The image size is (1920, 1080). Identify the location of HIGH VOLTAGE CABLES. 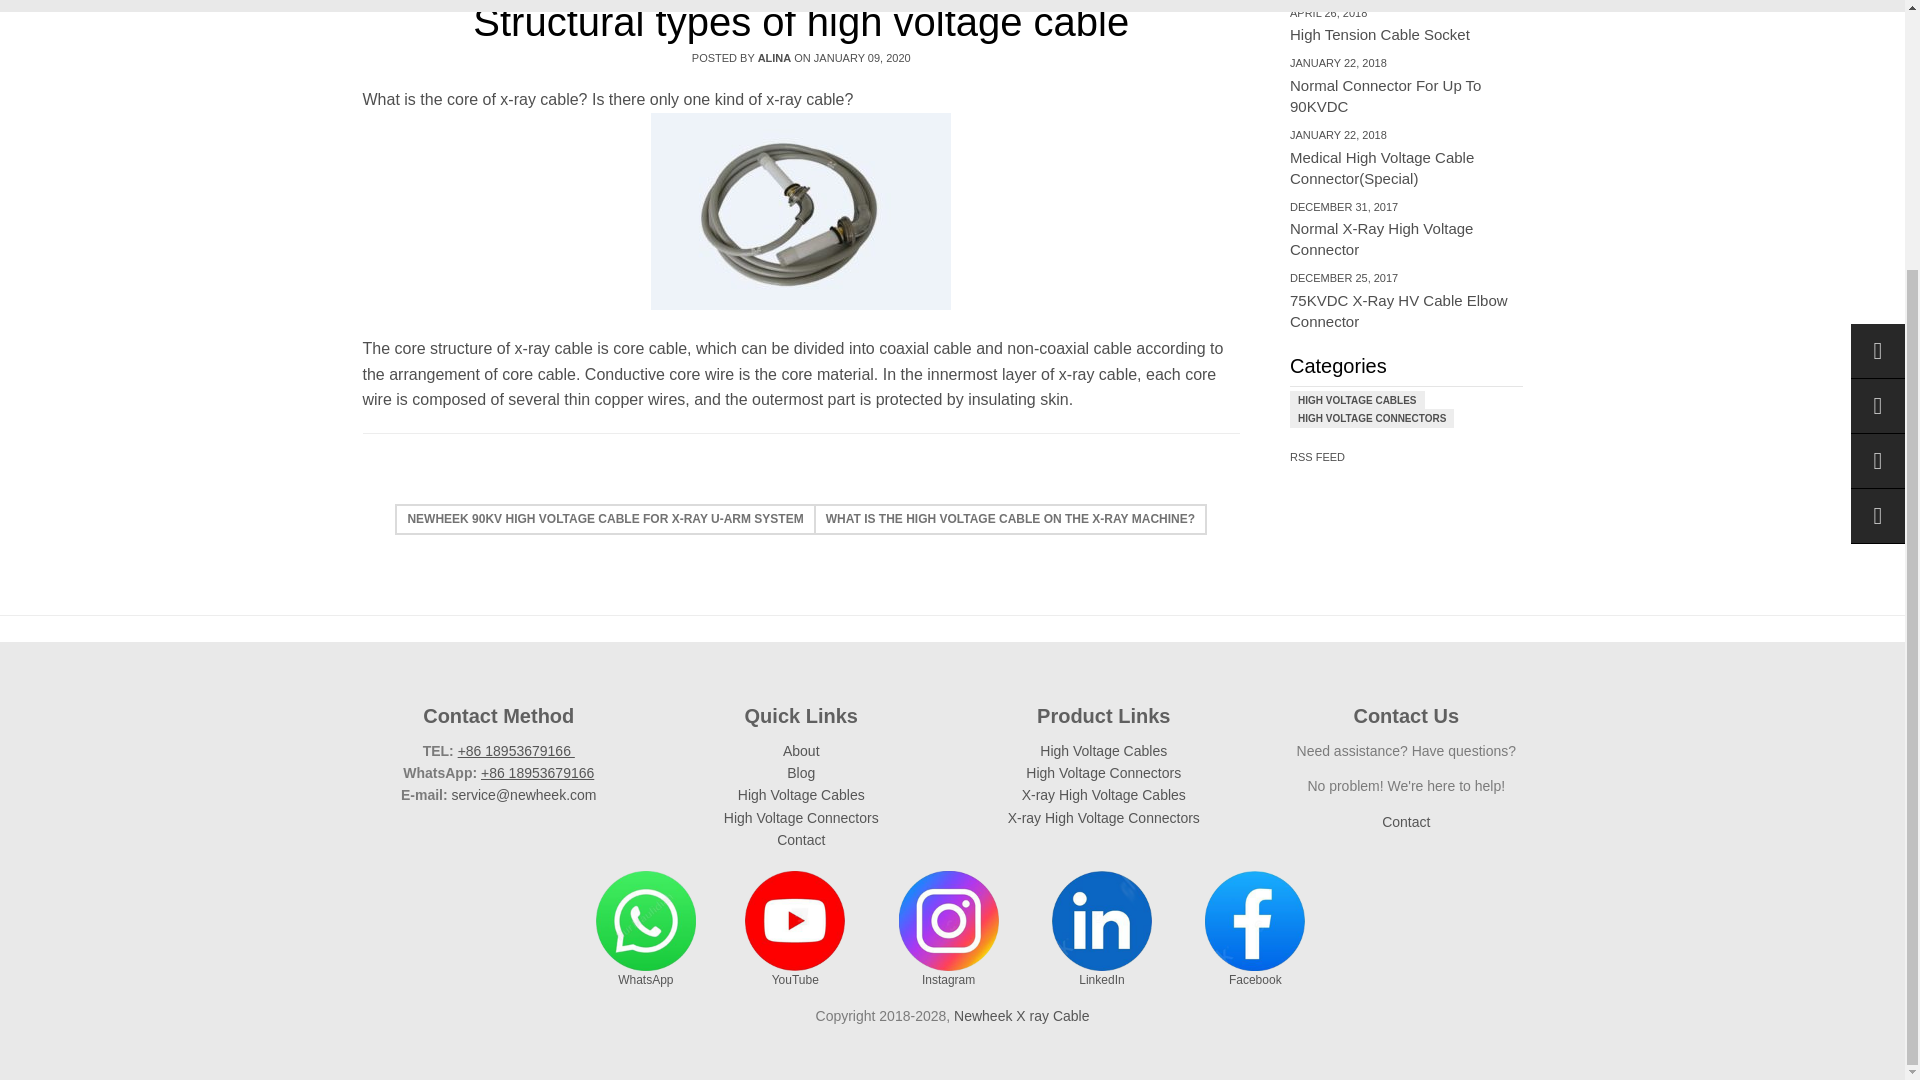
(1406, 84).